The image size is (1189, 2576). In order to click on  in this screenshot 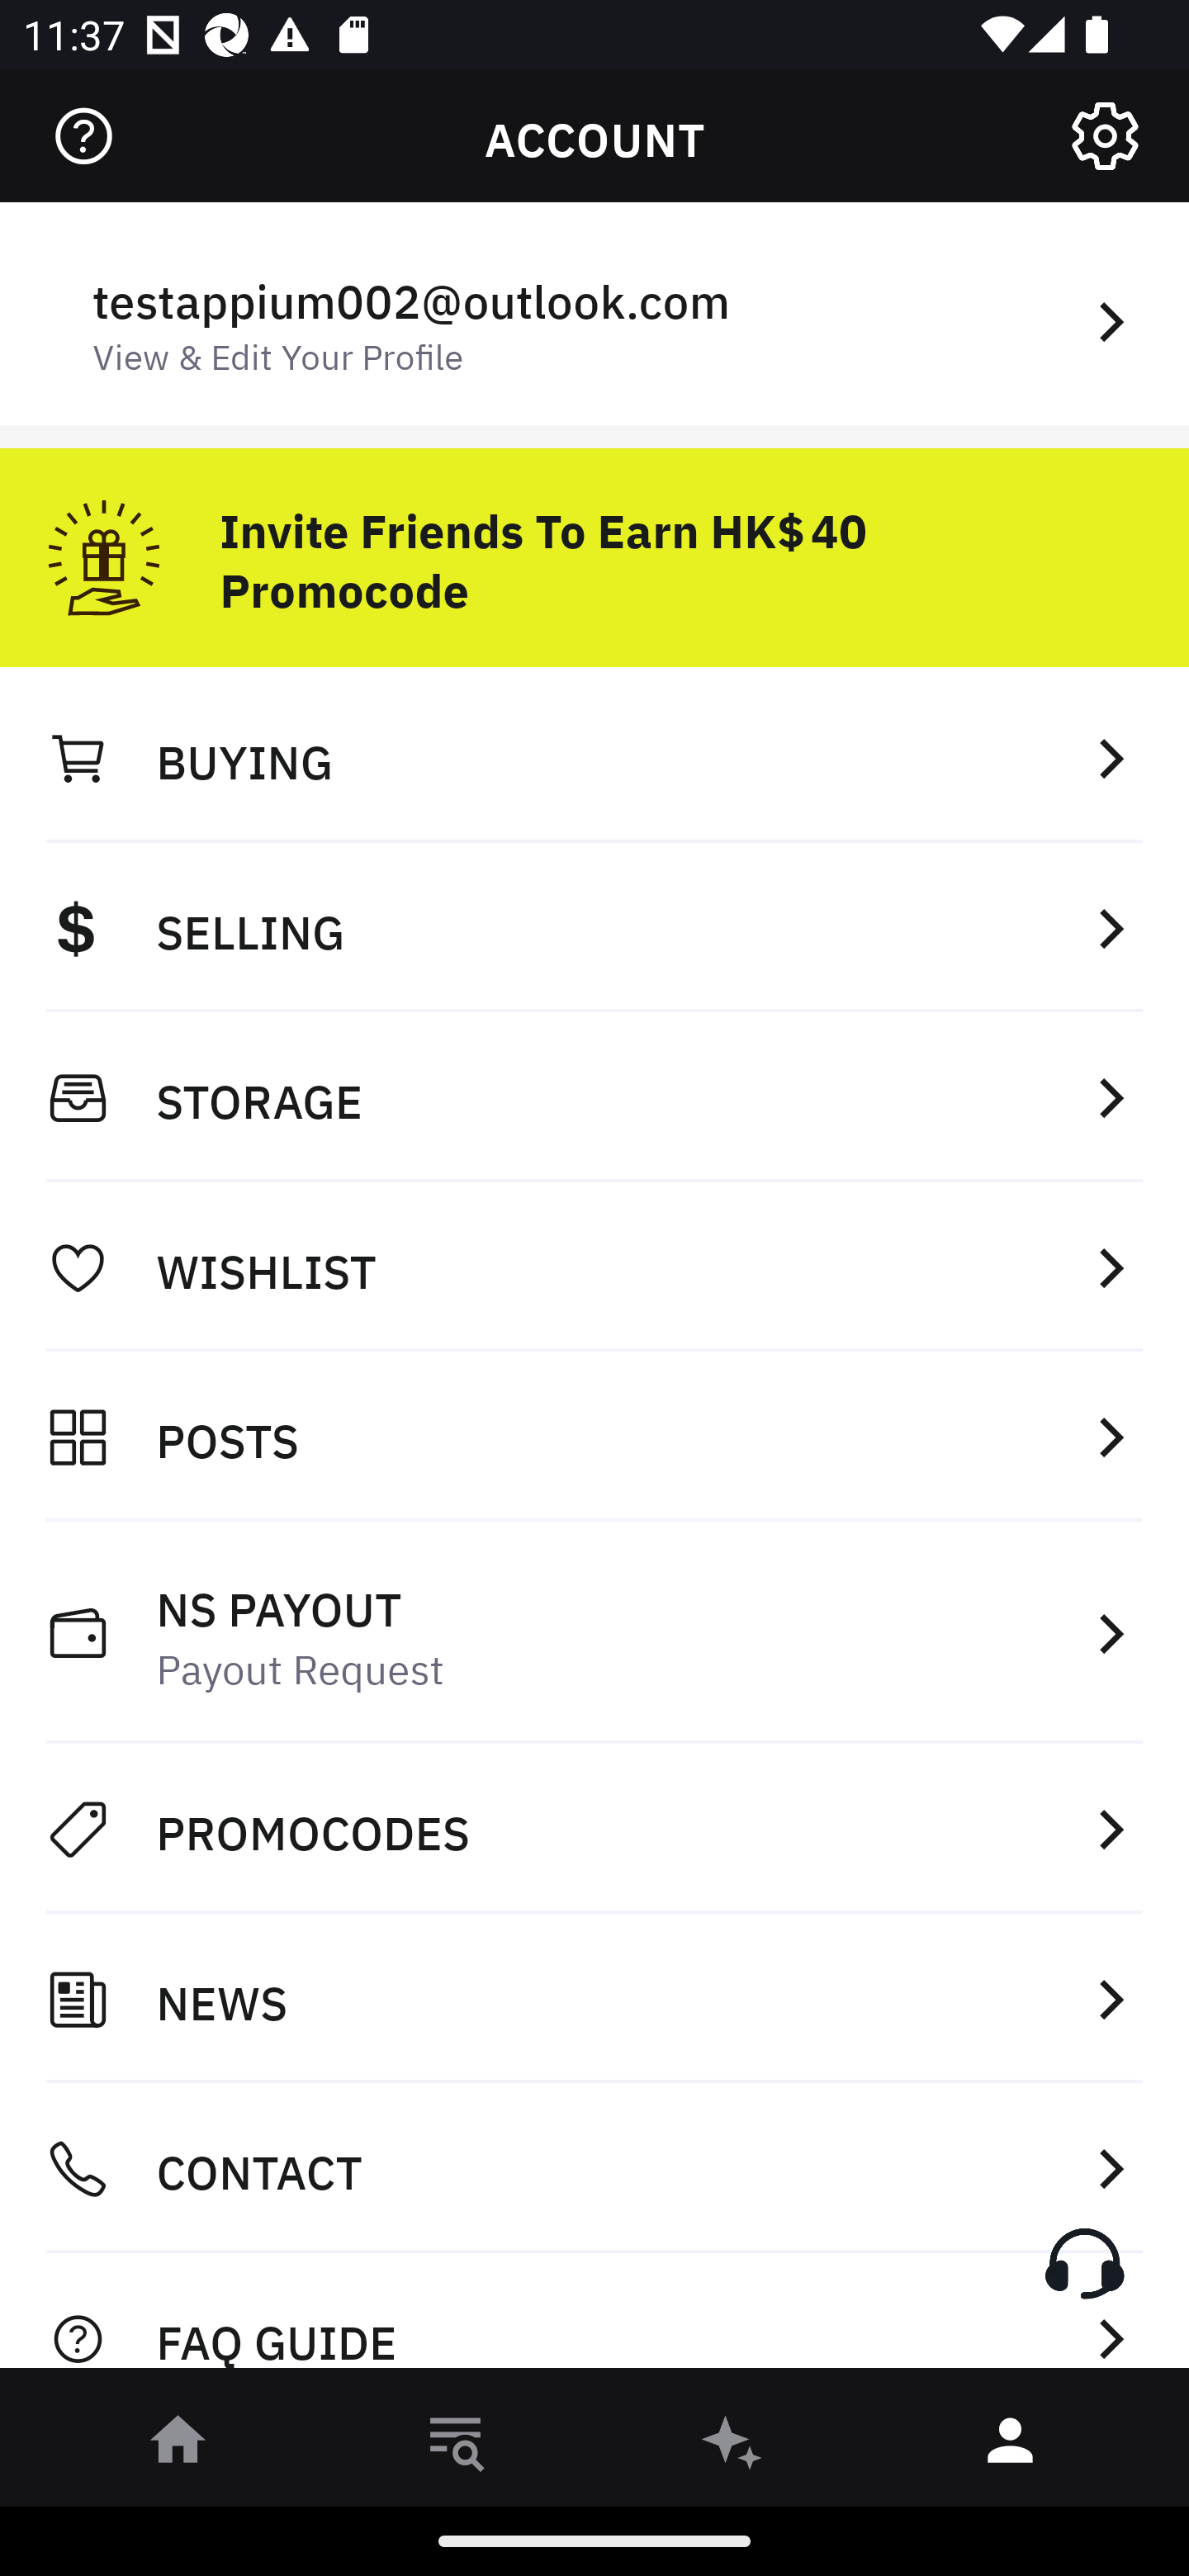, I will do `click(1105, 136)`.